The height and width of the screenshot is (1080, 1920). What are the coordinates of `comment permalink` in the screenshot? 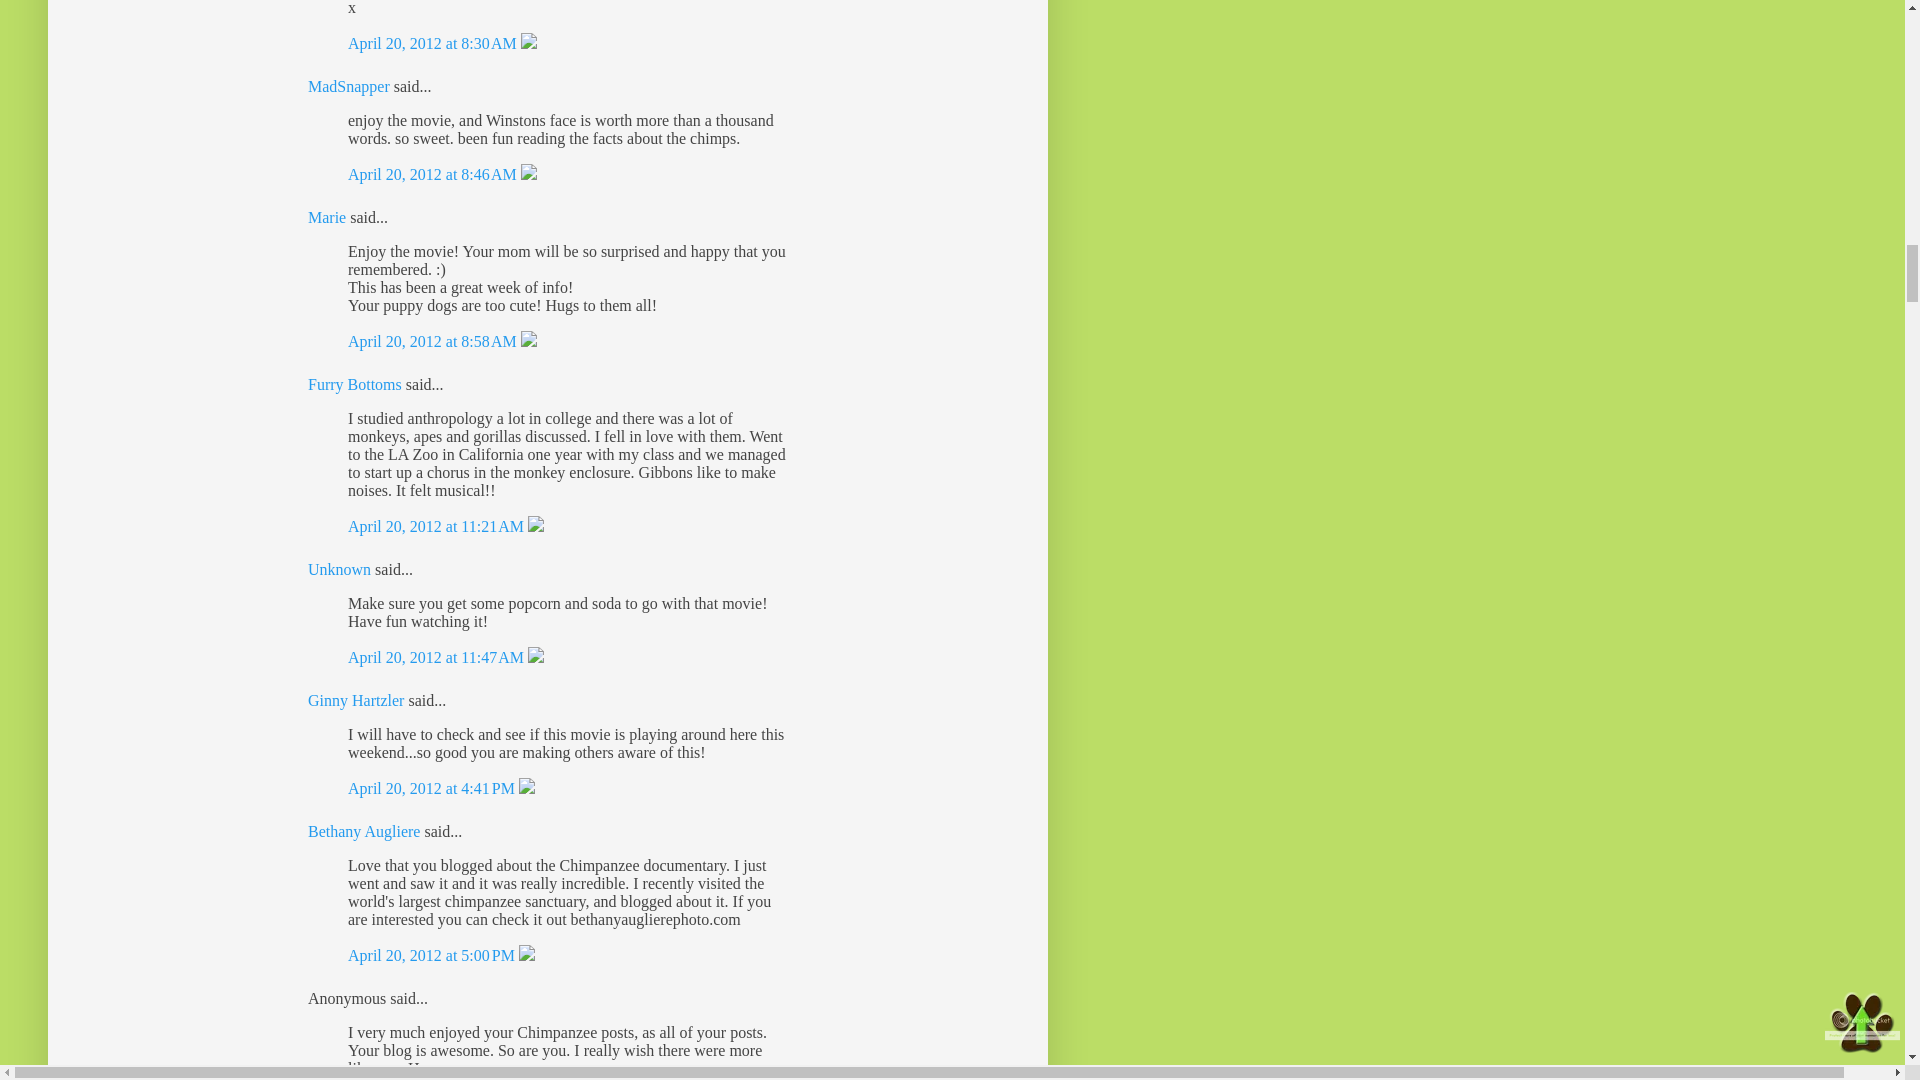 It's located at (434, 340).